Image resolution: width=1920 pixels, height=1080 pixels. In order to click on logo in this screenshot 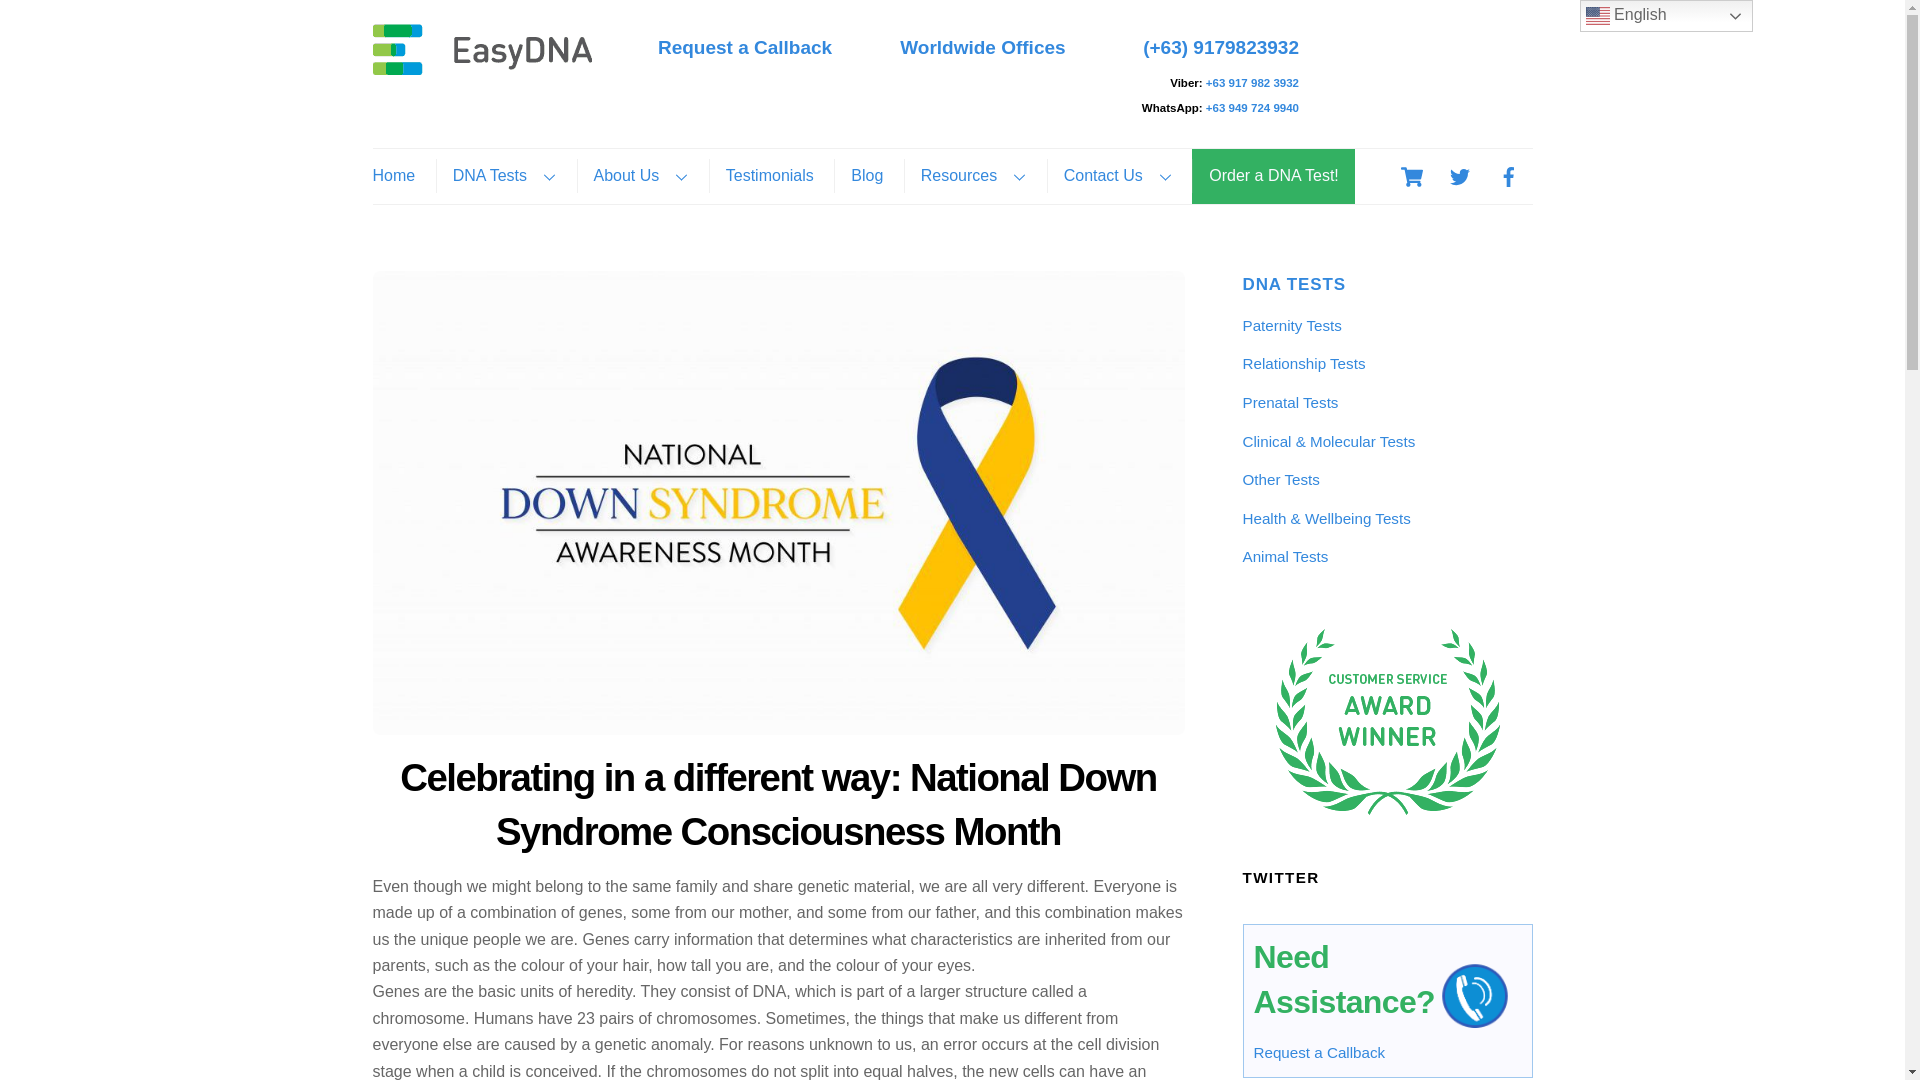, I will do `click(482, 48)`.